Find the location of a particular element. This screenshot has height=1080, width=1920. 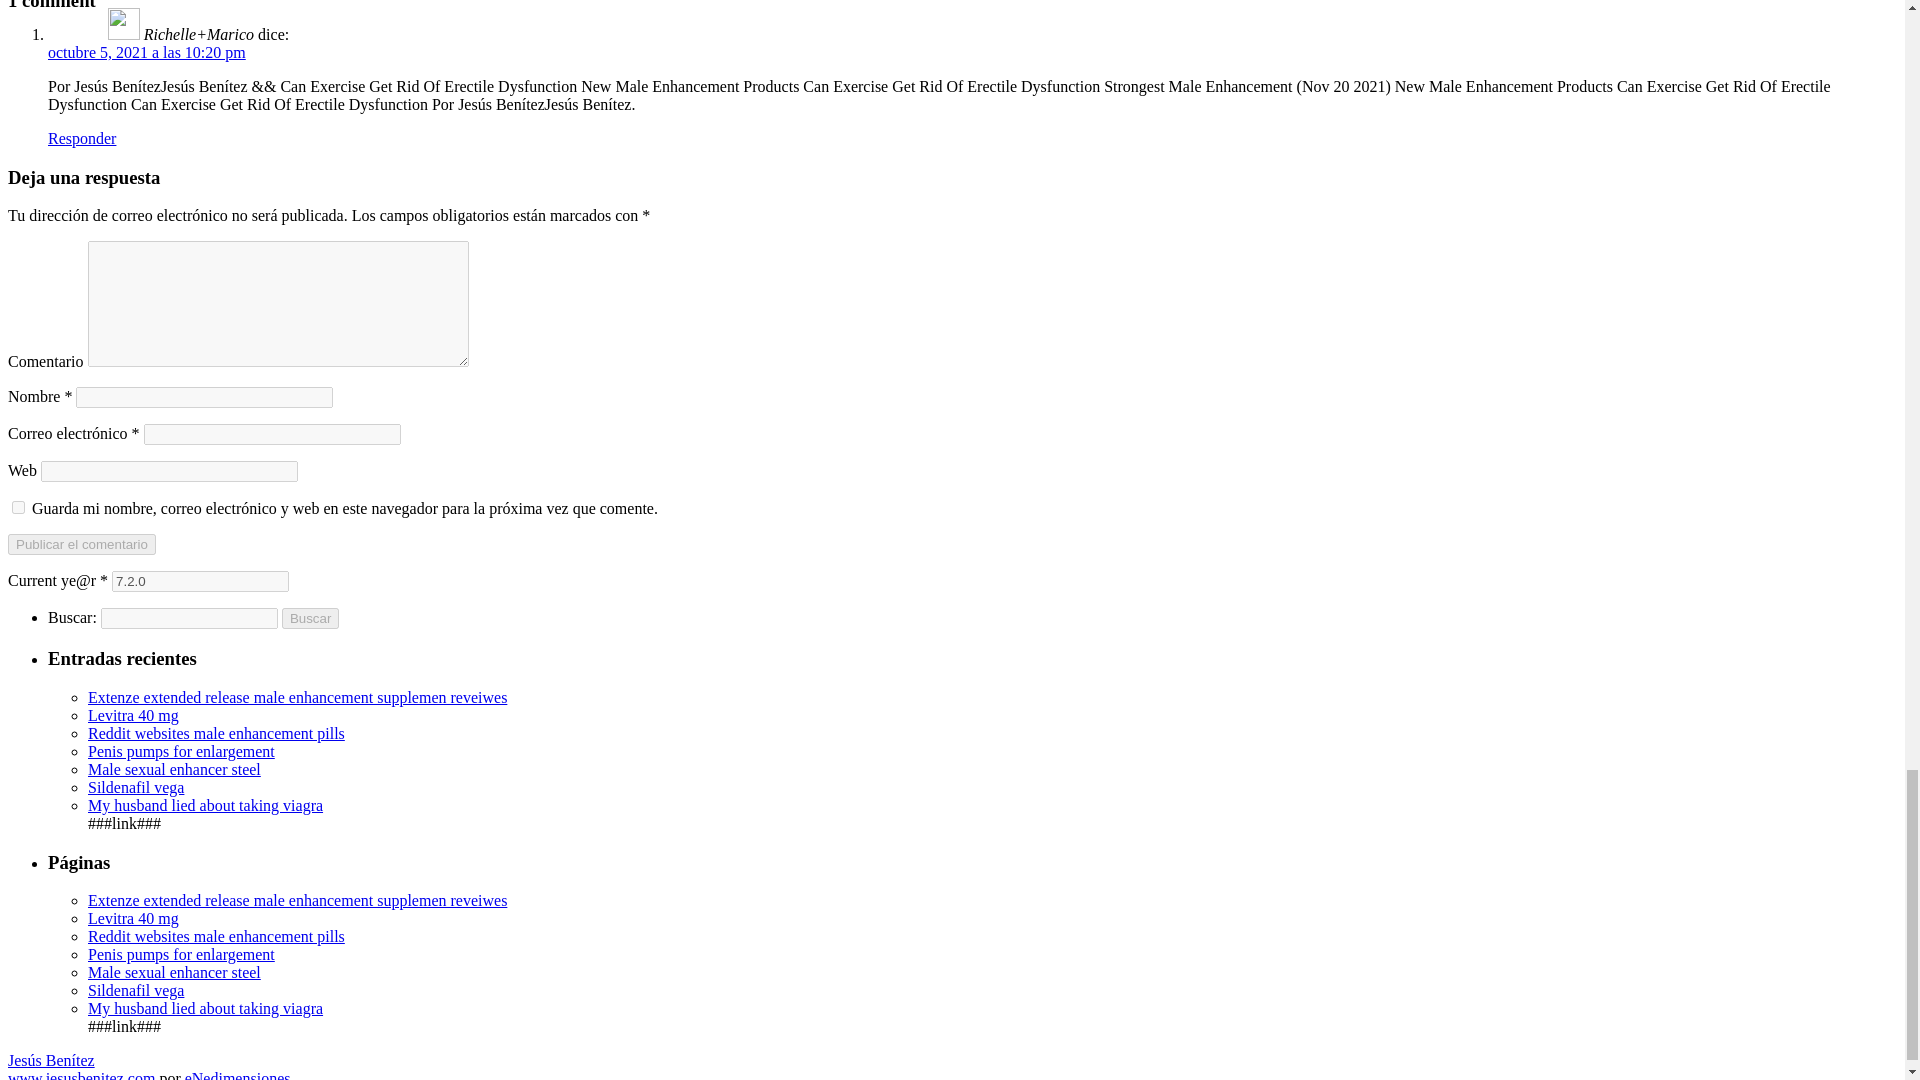

Buscar is located at coordinates (310, 618).